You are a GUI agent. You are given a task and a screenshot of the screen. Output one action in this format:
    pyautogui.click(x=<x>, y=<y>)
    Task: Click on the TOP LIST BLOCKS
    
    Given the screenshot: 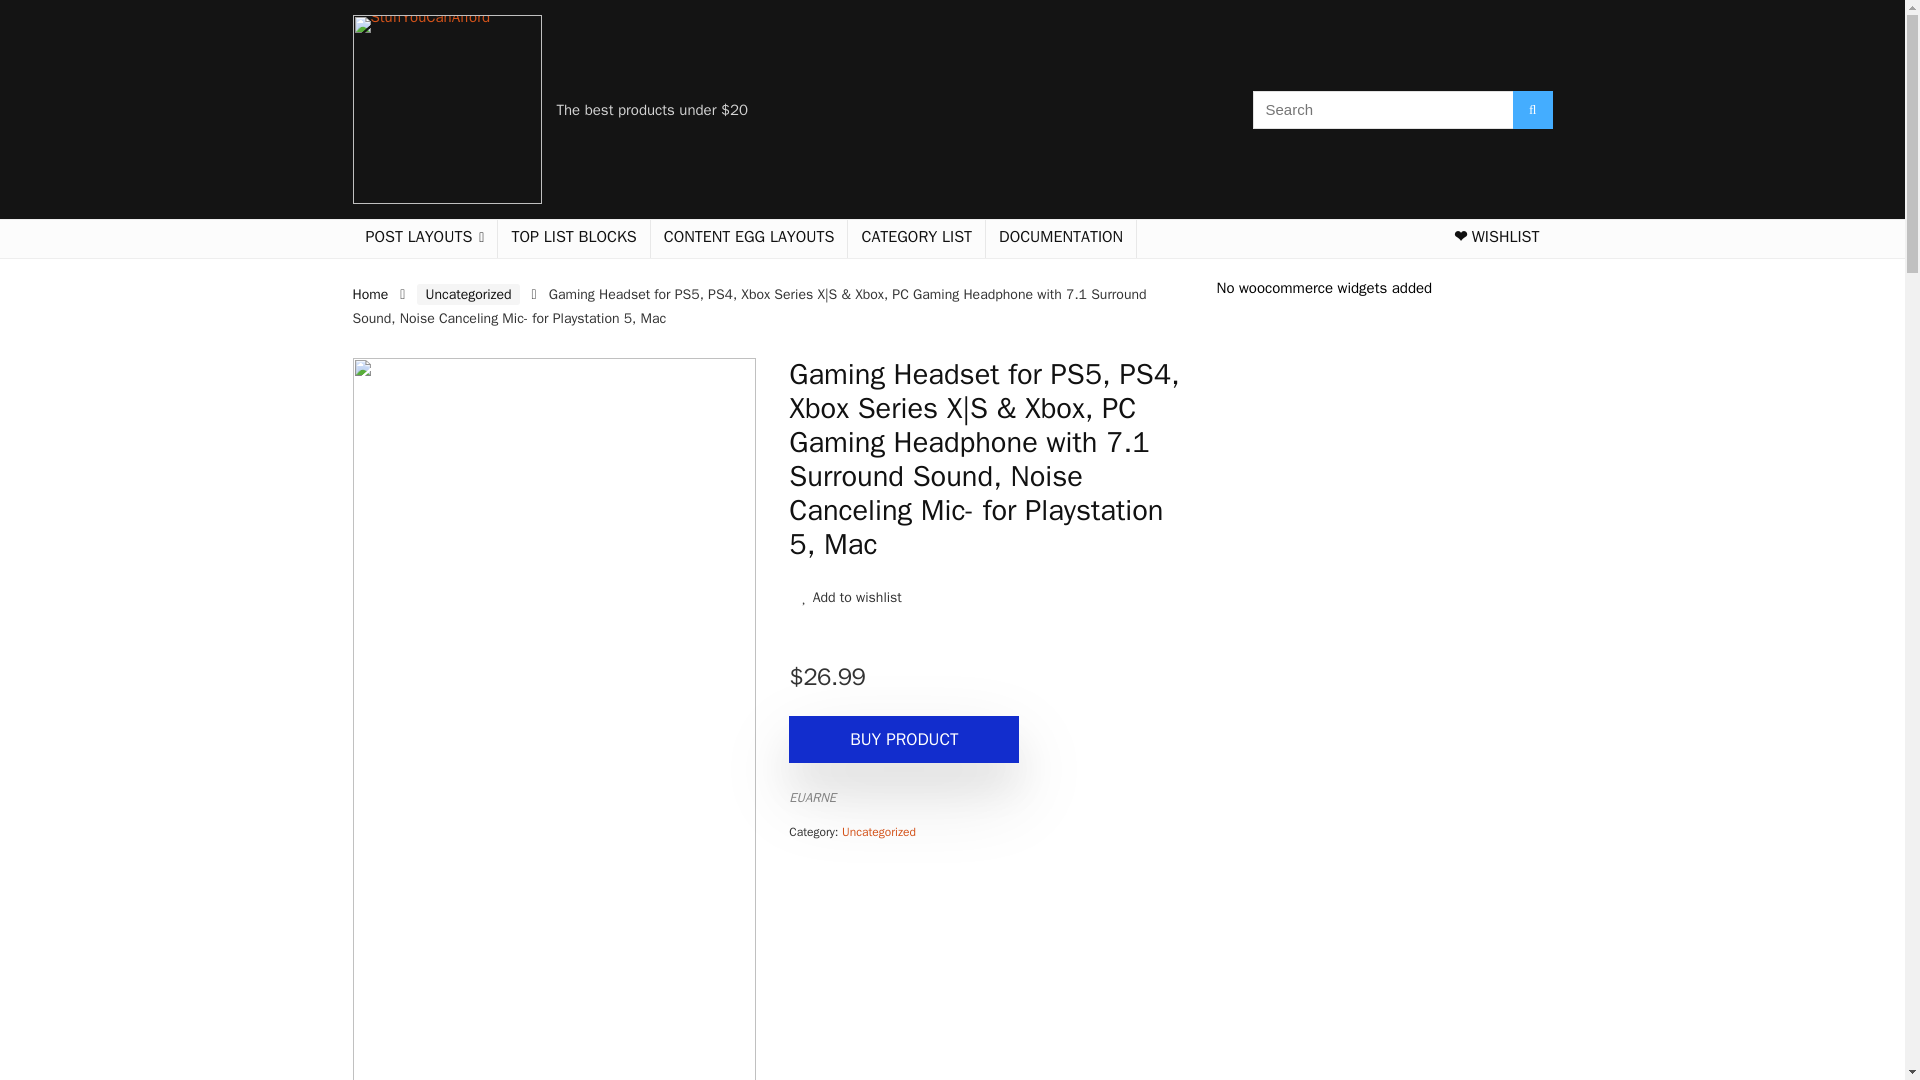 What is the action you would take?
    pyautogui.click(x=572, y=239)
    